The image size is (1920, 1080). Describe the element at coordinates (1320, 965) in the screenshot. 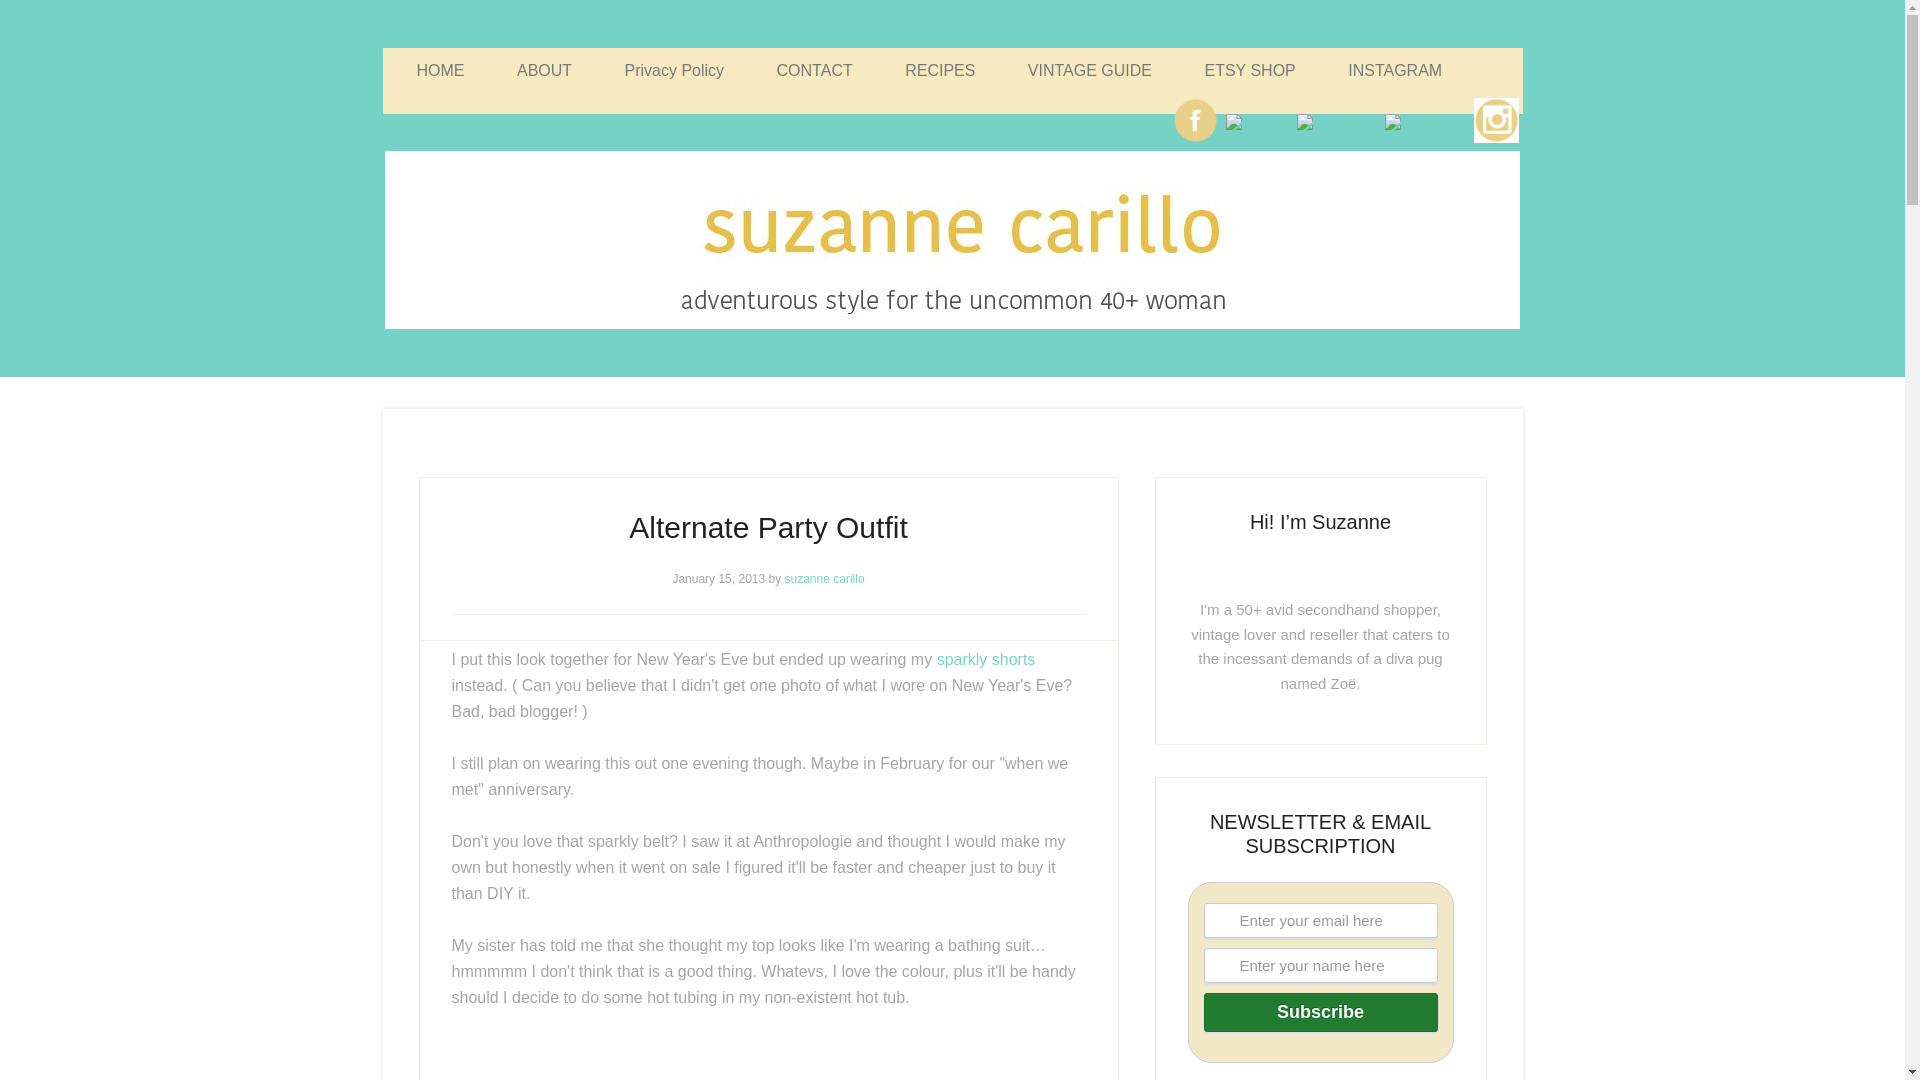

I see `Enter your name here` at that location.